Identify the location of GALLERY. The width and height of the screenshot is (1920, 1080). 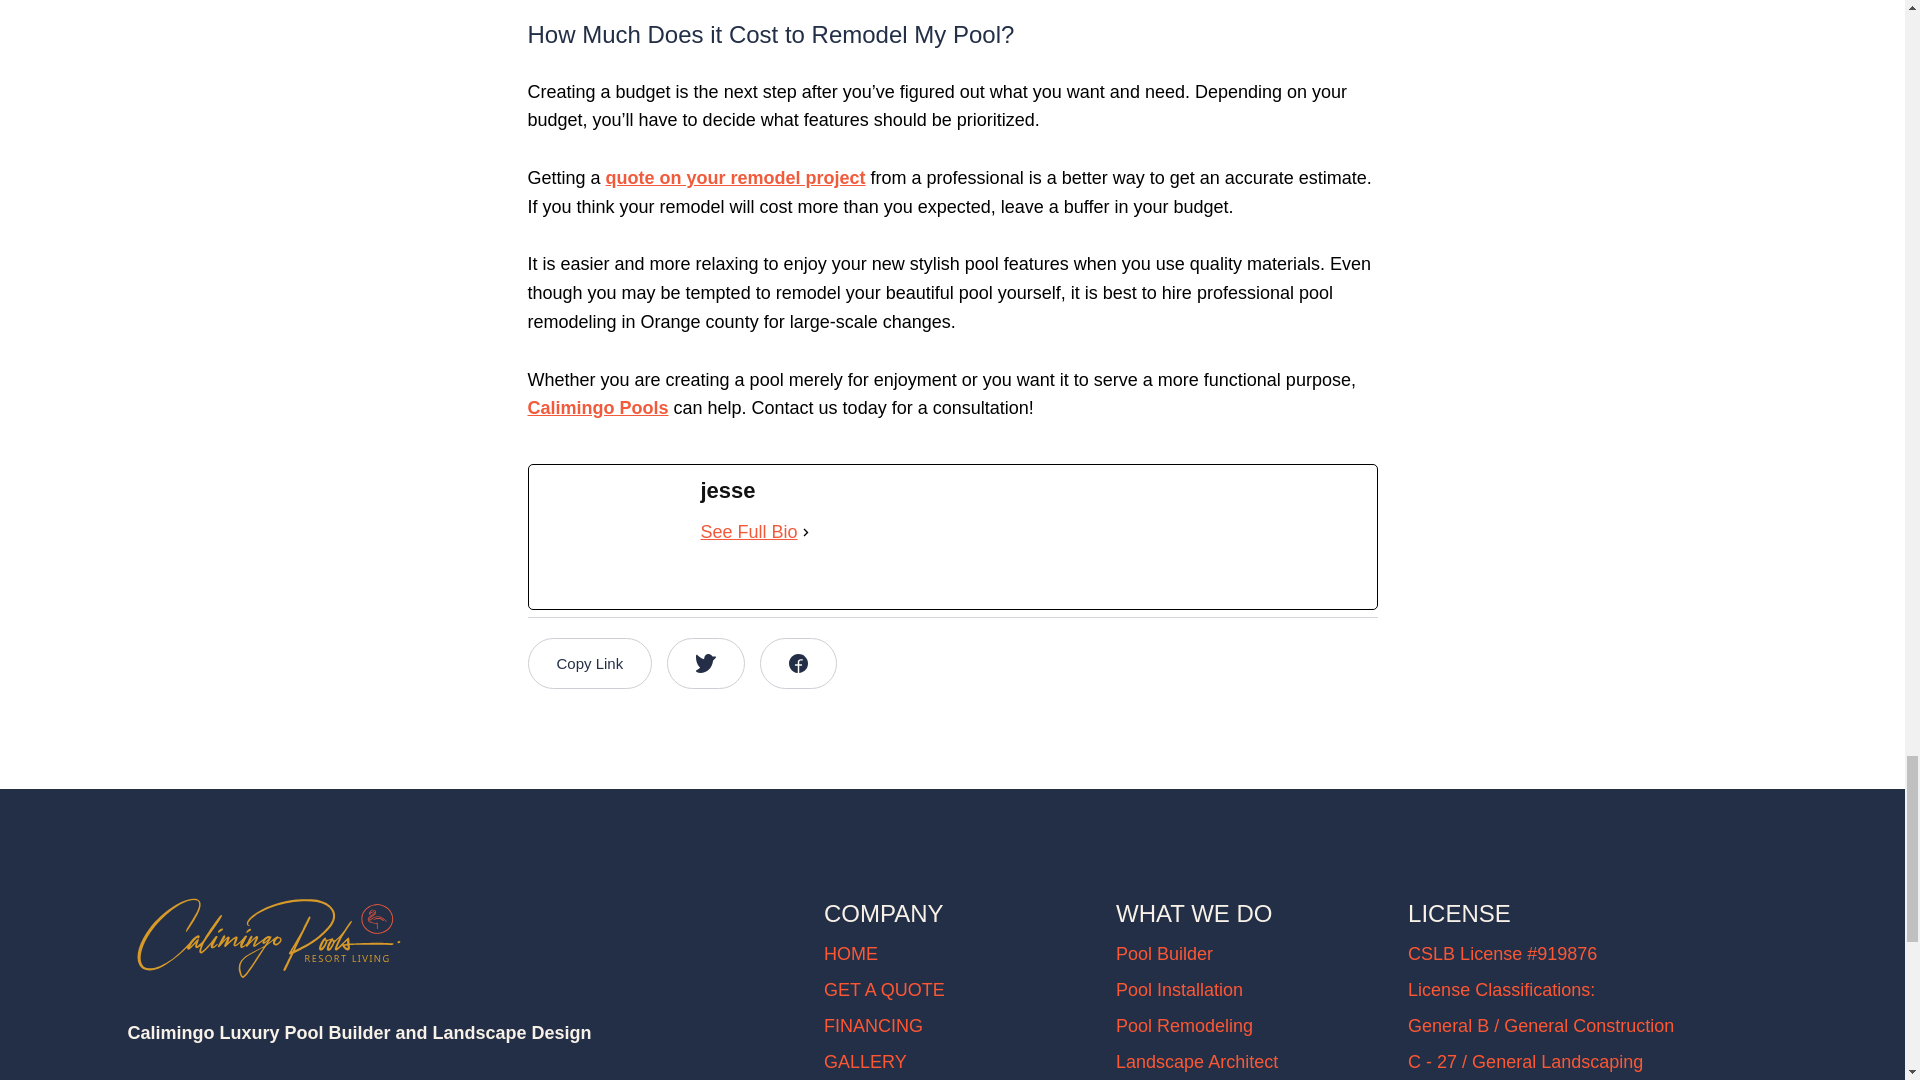
(864, 1062).